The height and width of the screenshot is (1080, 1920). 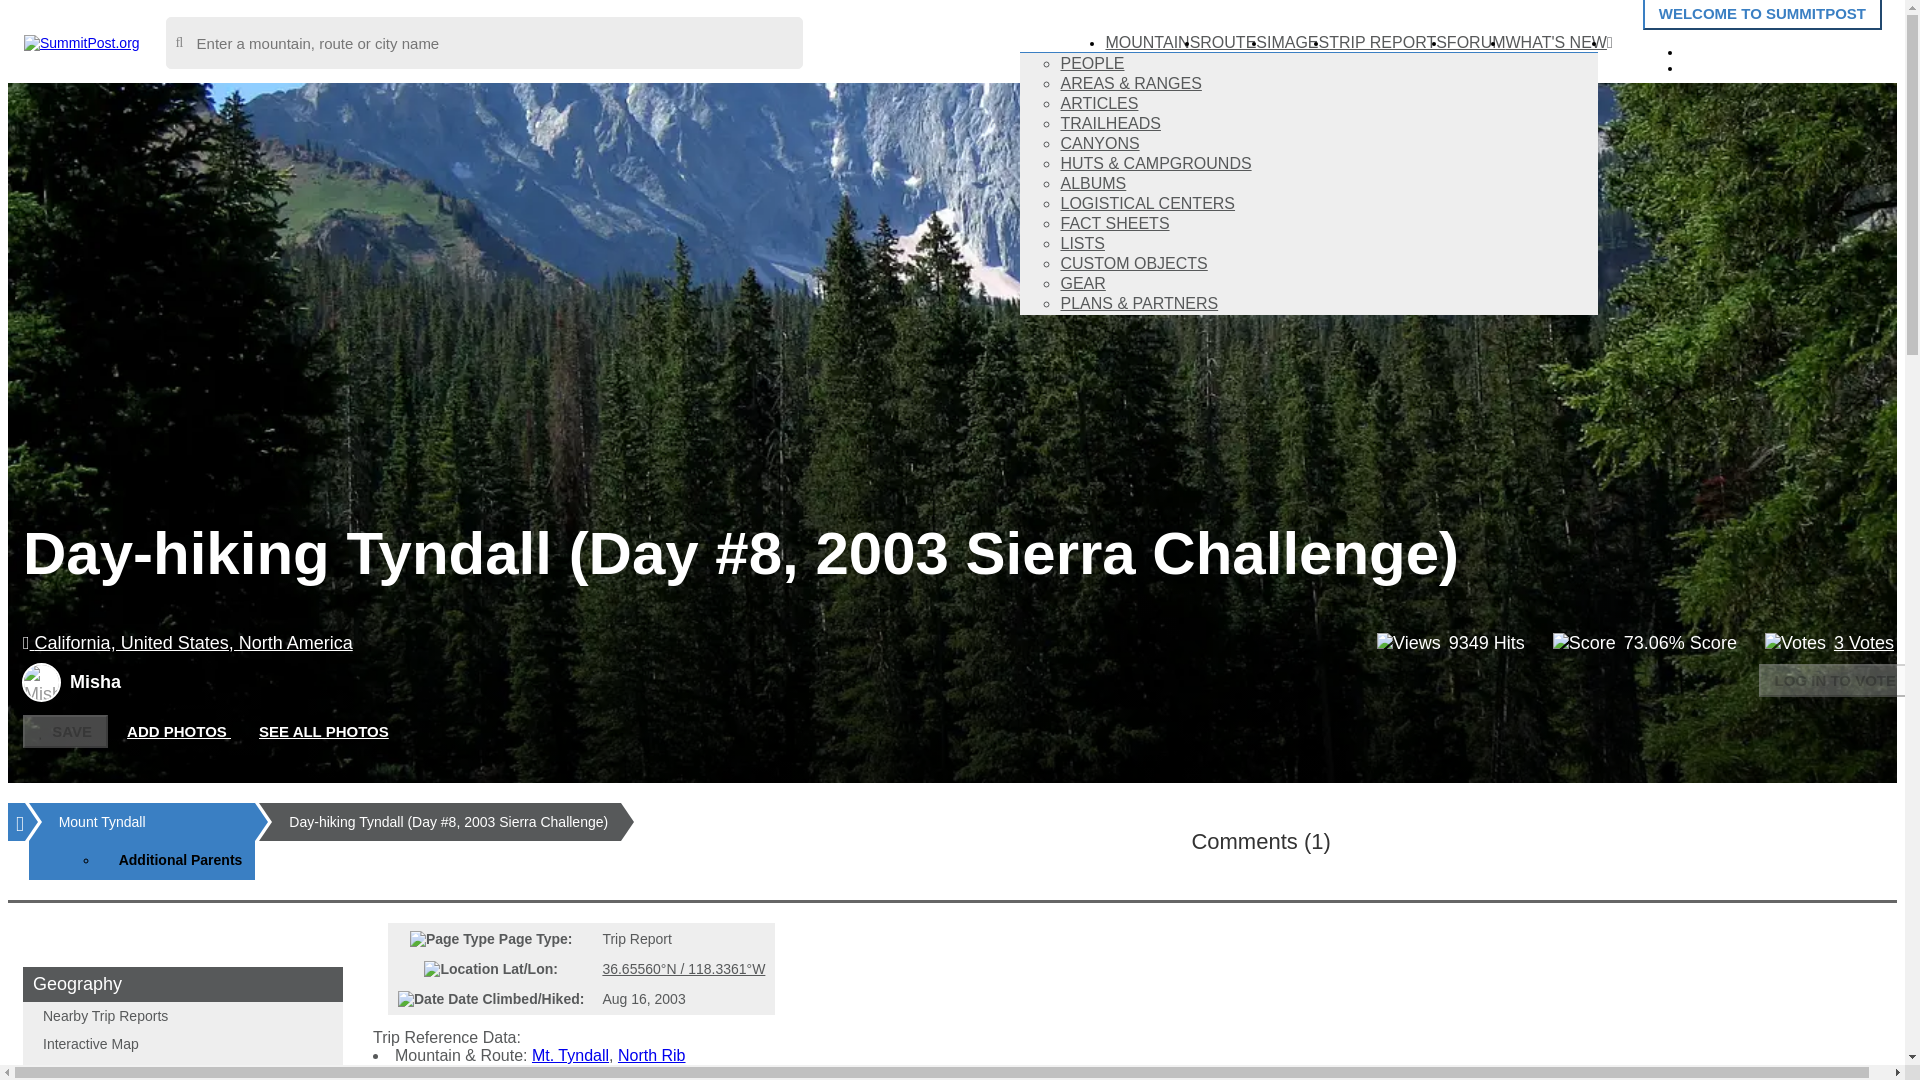 What do you see at coordinates (452, 938) in the screenshot?
I see `Page Type` at bounding box center [452, 938].